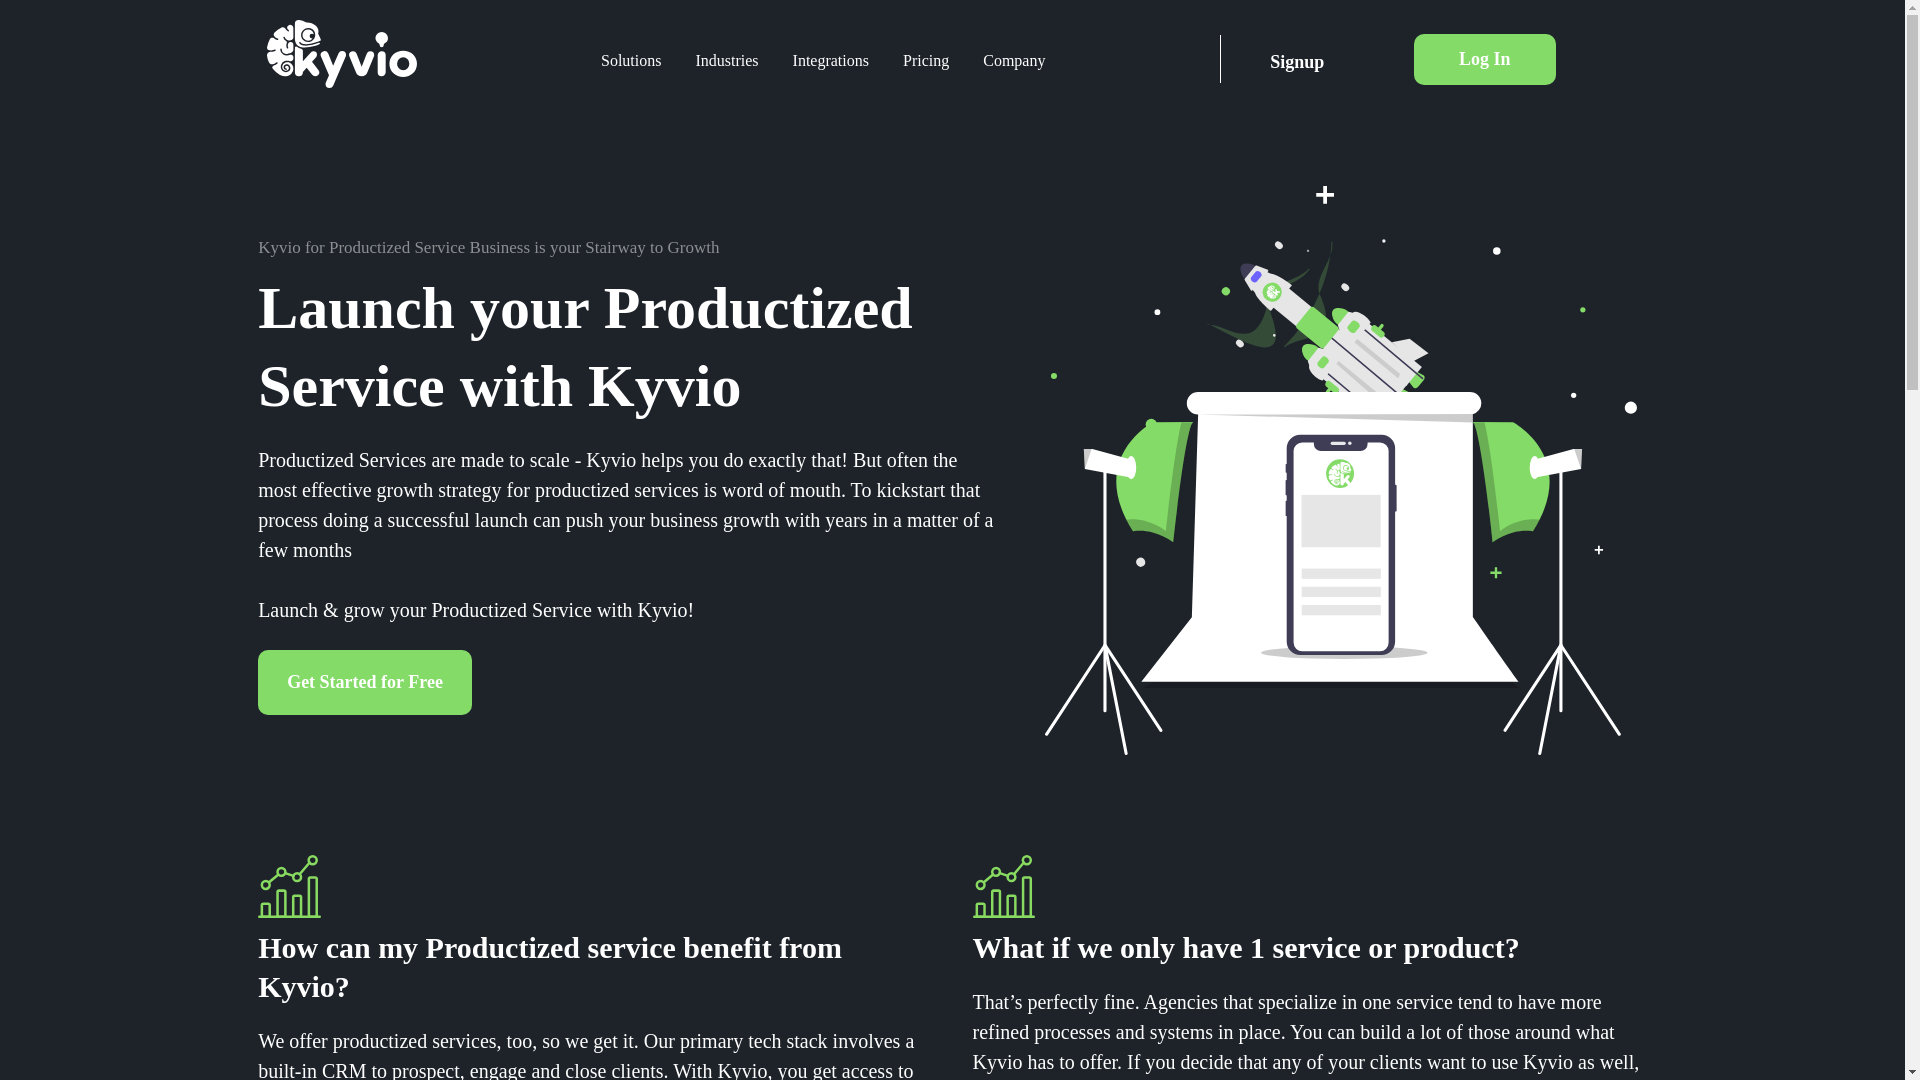 The width and height of the screenshot is (1920, 1080). What do you see at coordinates (630, 61) in the screenshot?
I see `Solutions` at bounding box center [630, 61].